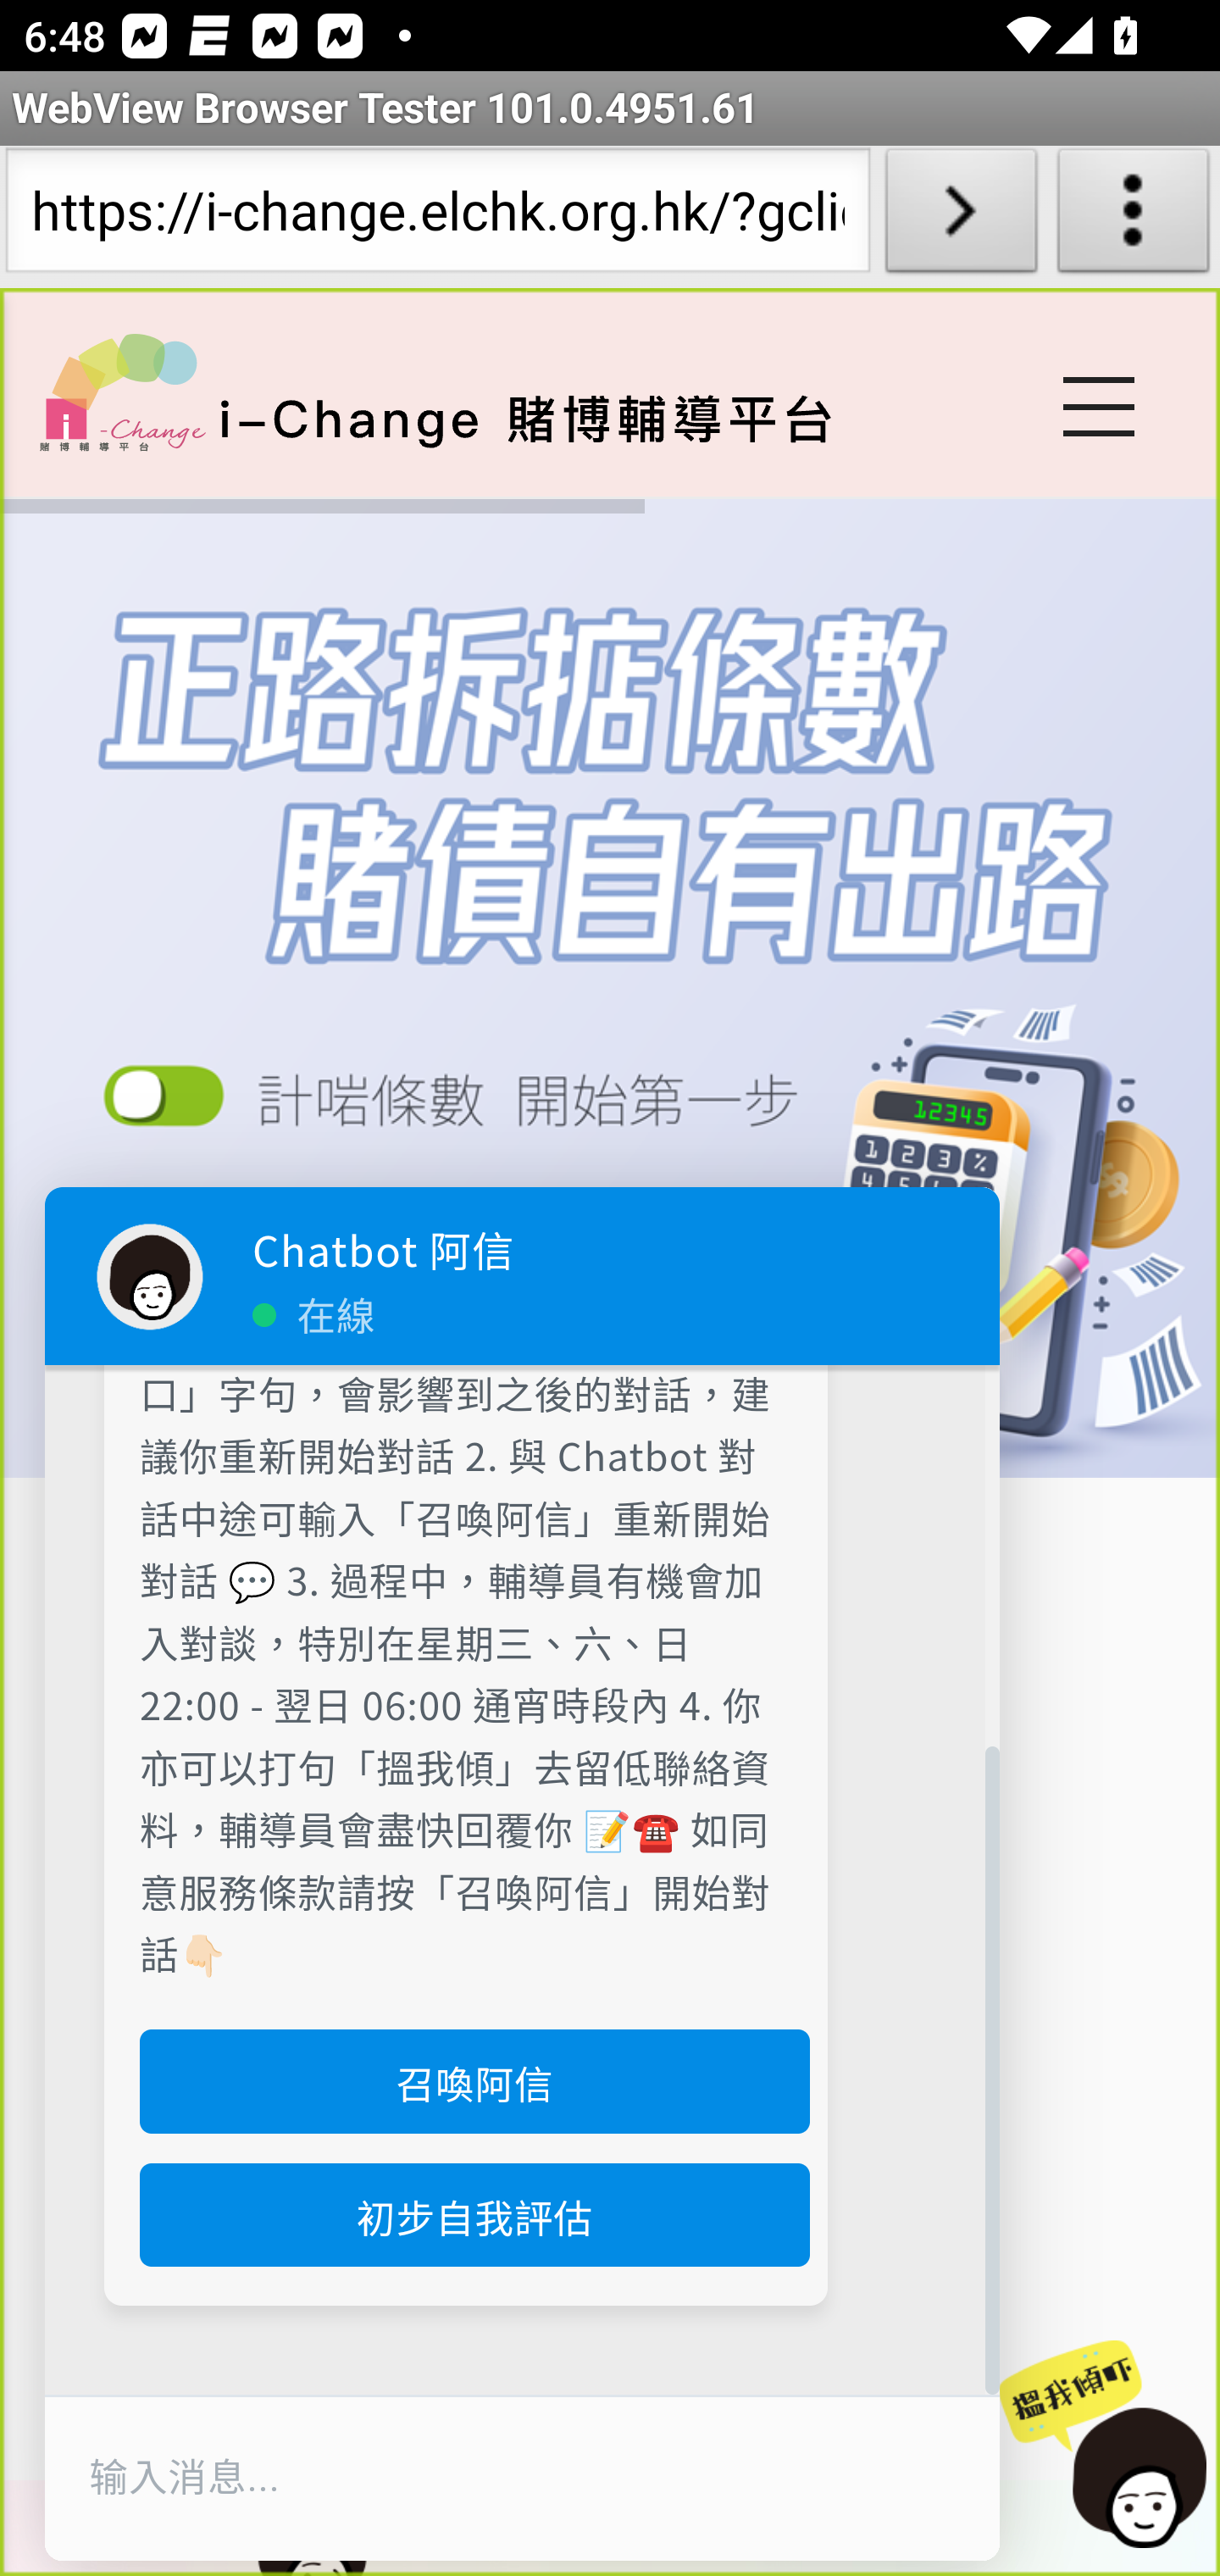  Describe the element at coordinates (465, 1108) in the screenshot. I see `查閱私隱政策` at that location.